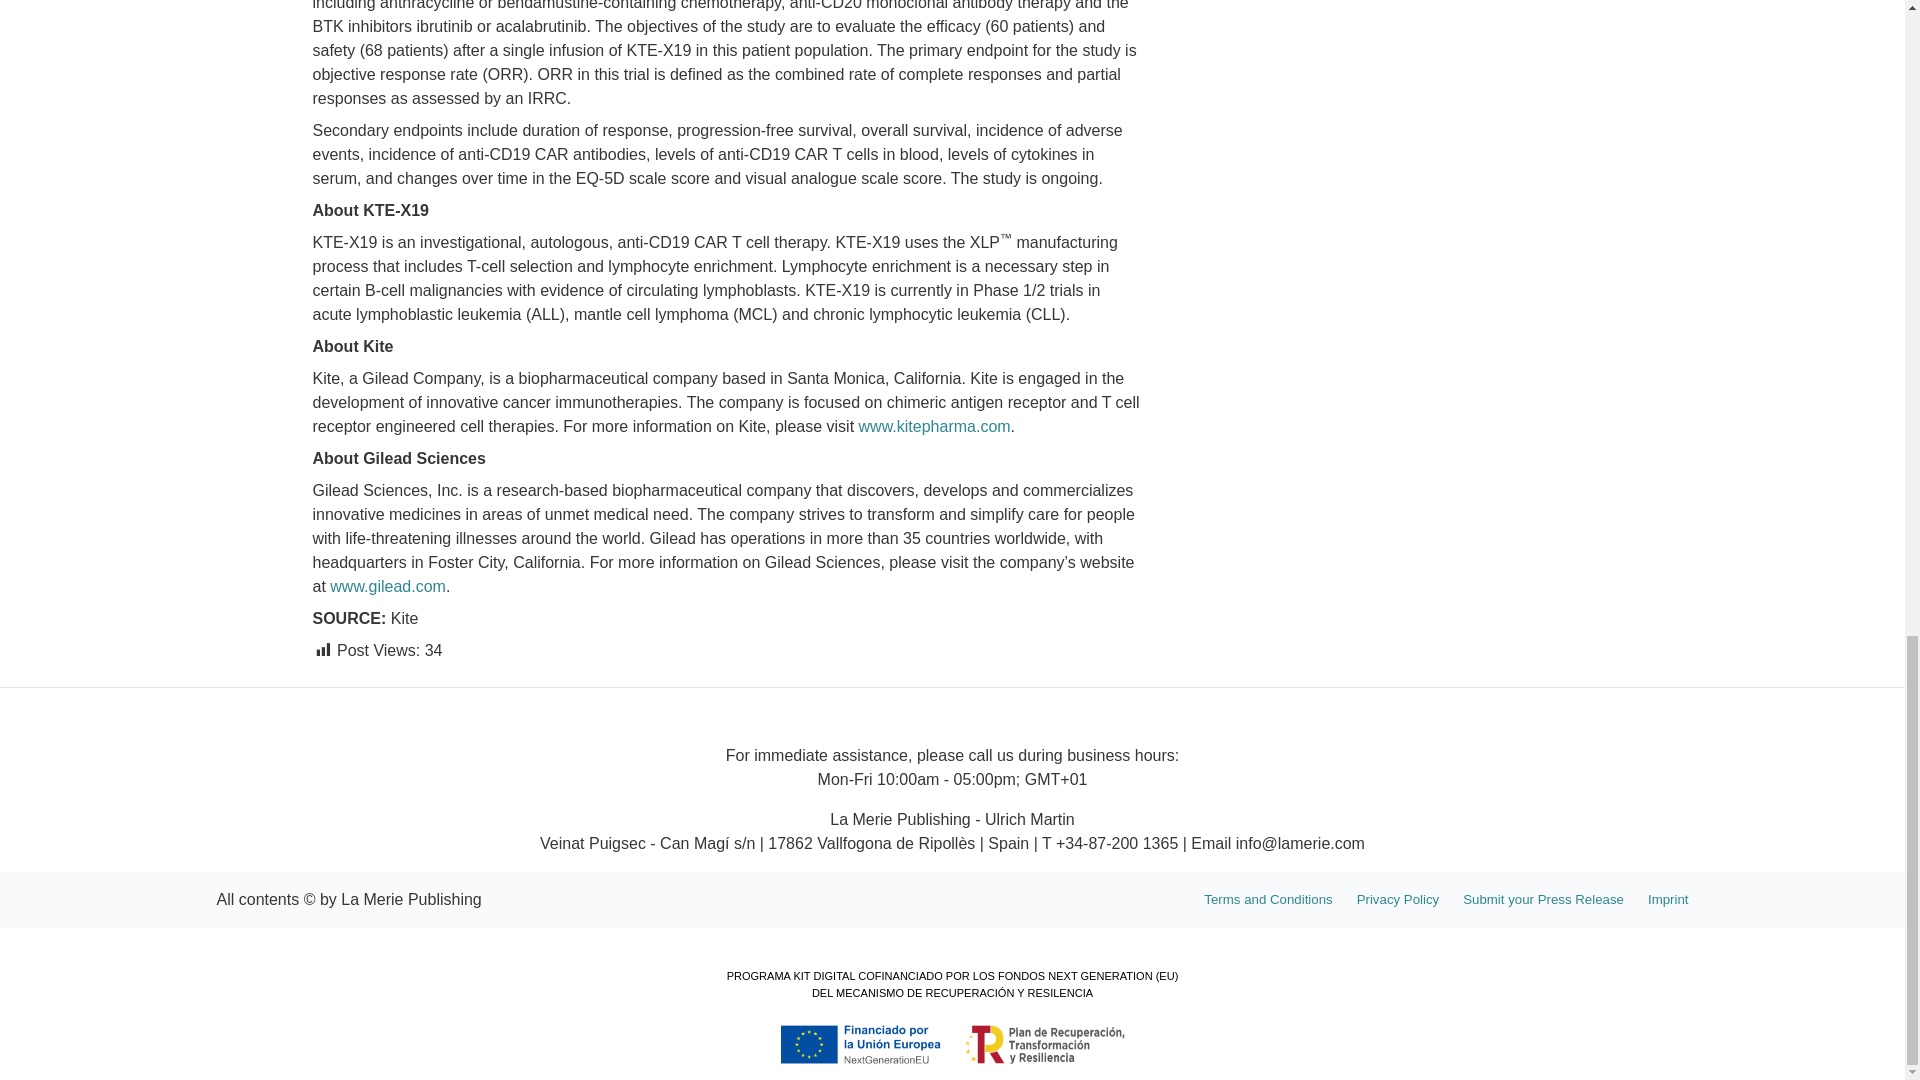 Image resolution: width=1920 pixels, height=1080 pixels. Describe the element at coordinates (934, 426) in the screenshot. I see `www.kitepharma.com` at that location.